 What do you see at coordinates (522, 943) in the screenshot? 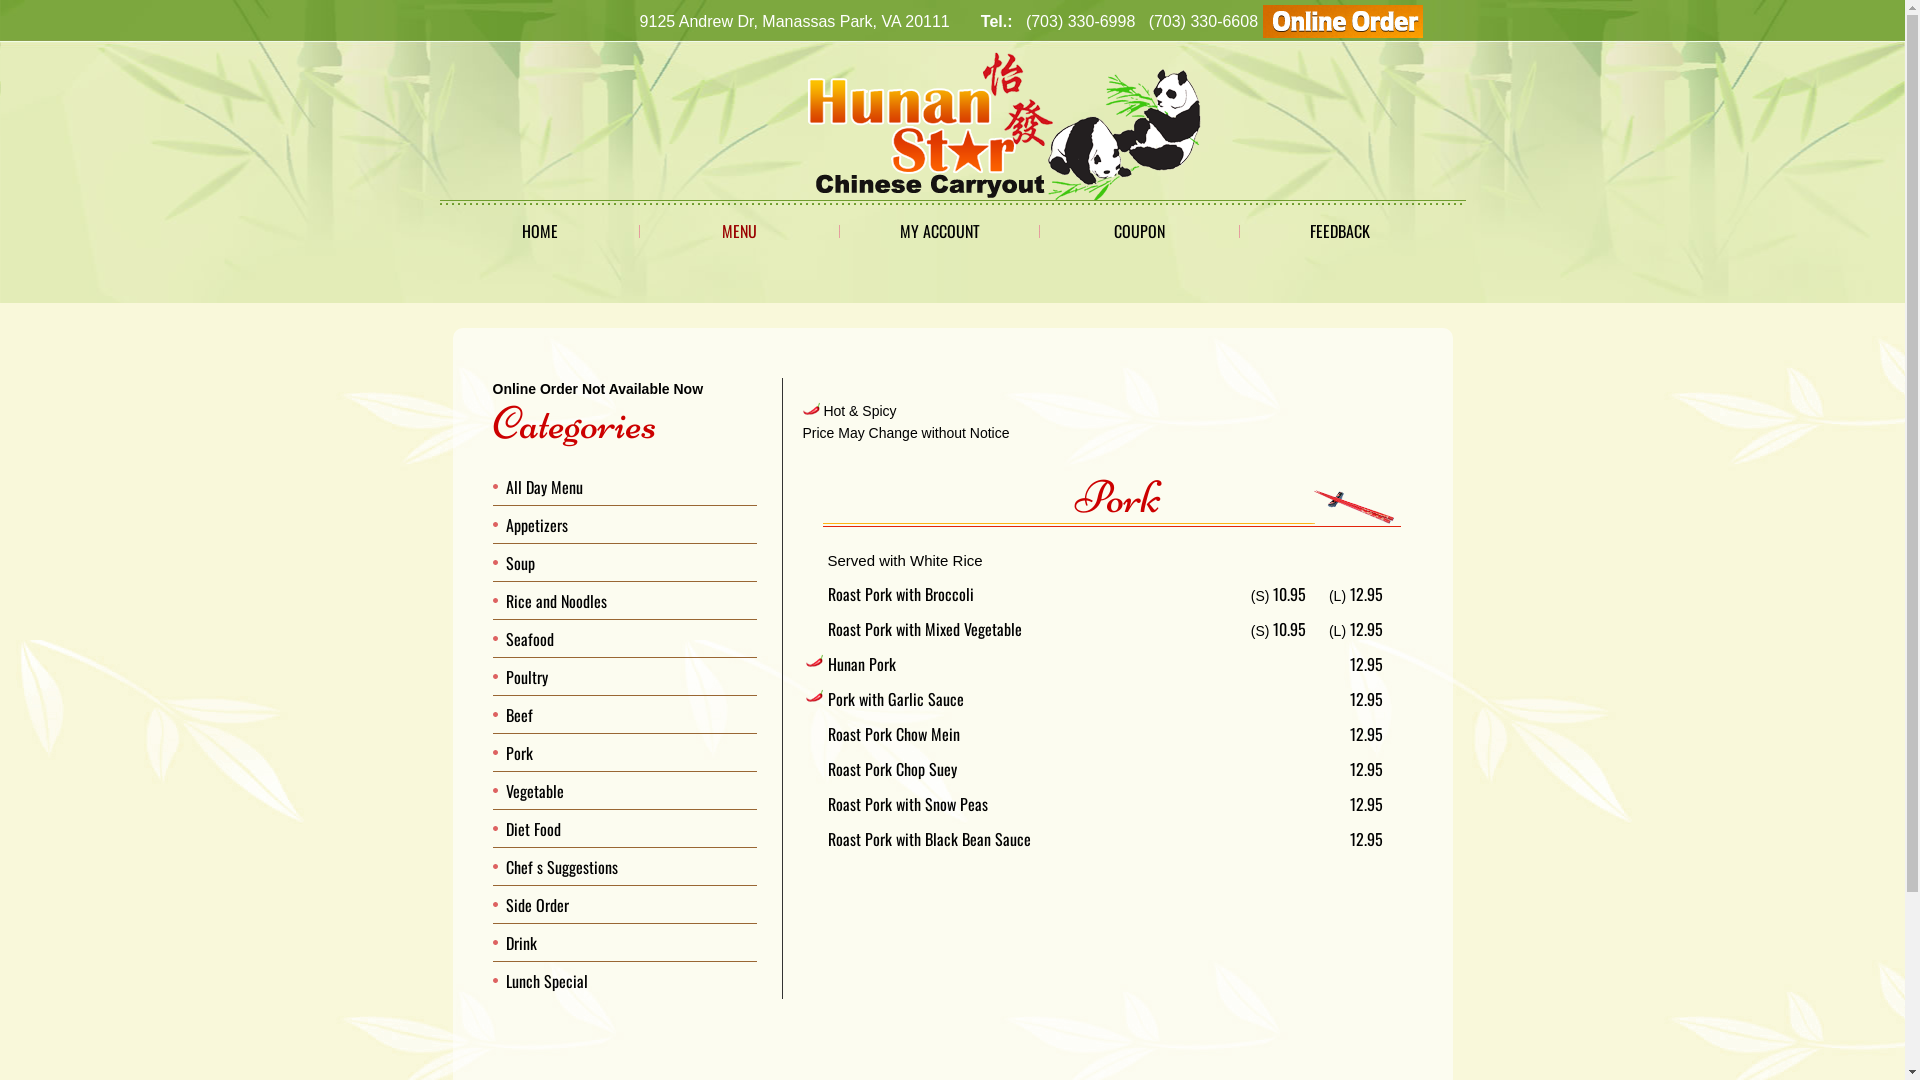
I see `Drink` at bounding box center [522, 943].